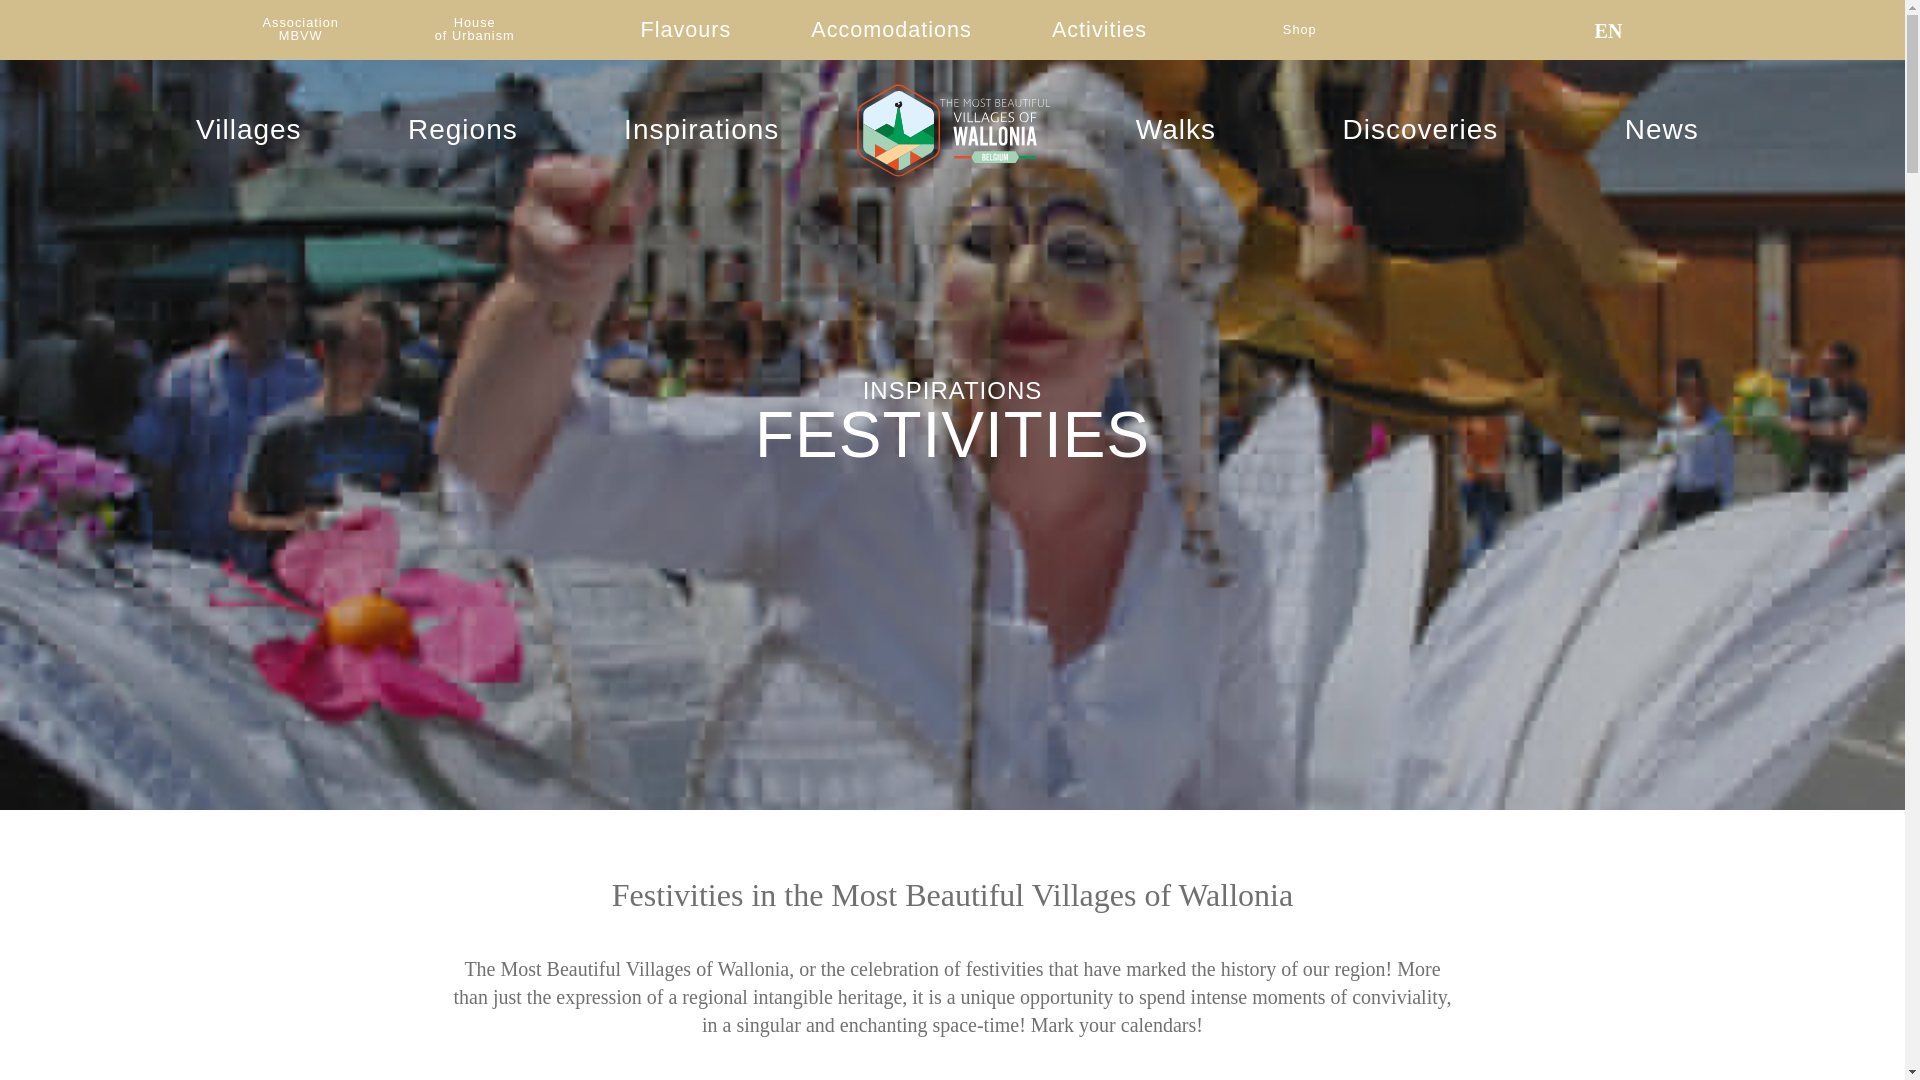 Image resolution: width=1920 pixels, height=1080 pixels. Describe the element at coordinates (1622, 30) in the screenshot. I see `EN` at that location.